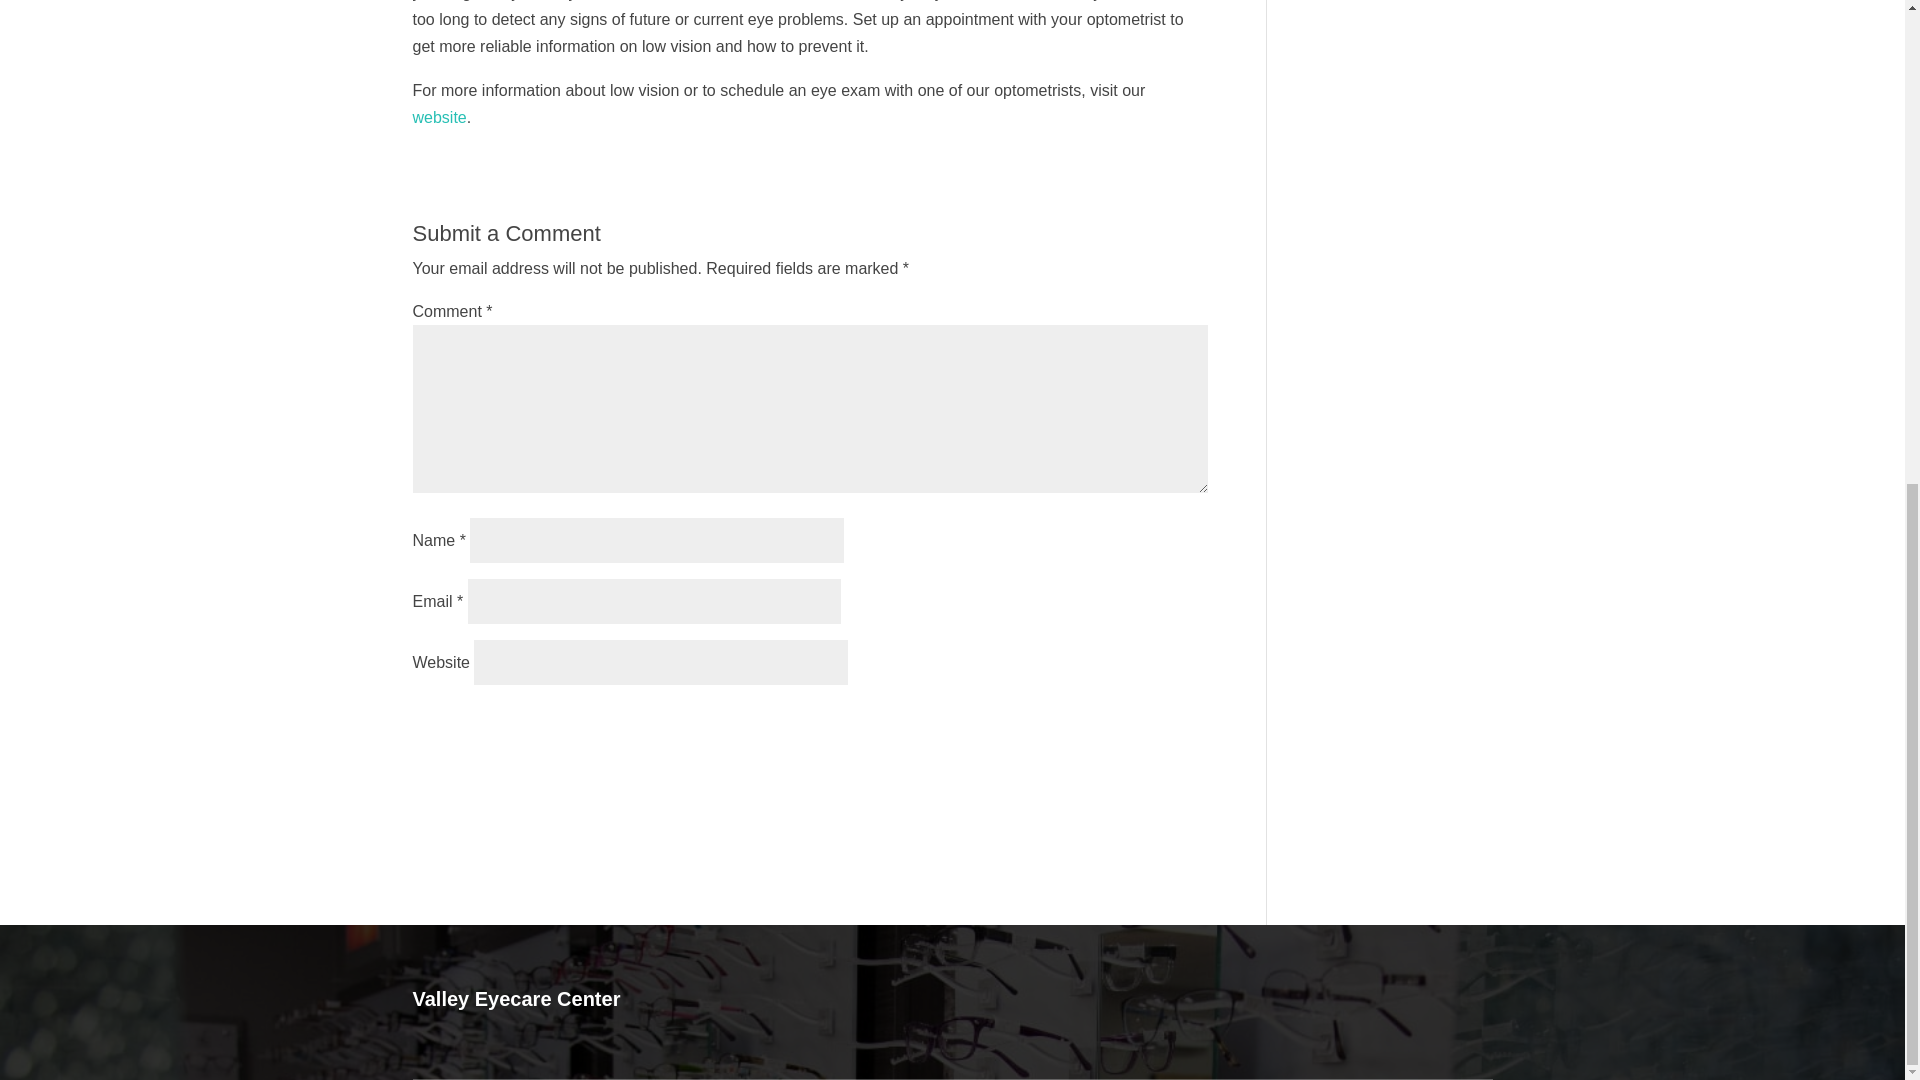  Describe the element at coordinates (1108, 725) in the screenshot. I see `Submit Comment` at that location.